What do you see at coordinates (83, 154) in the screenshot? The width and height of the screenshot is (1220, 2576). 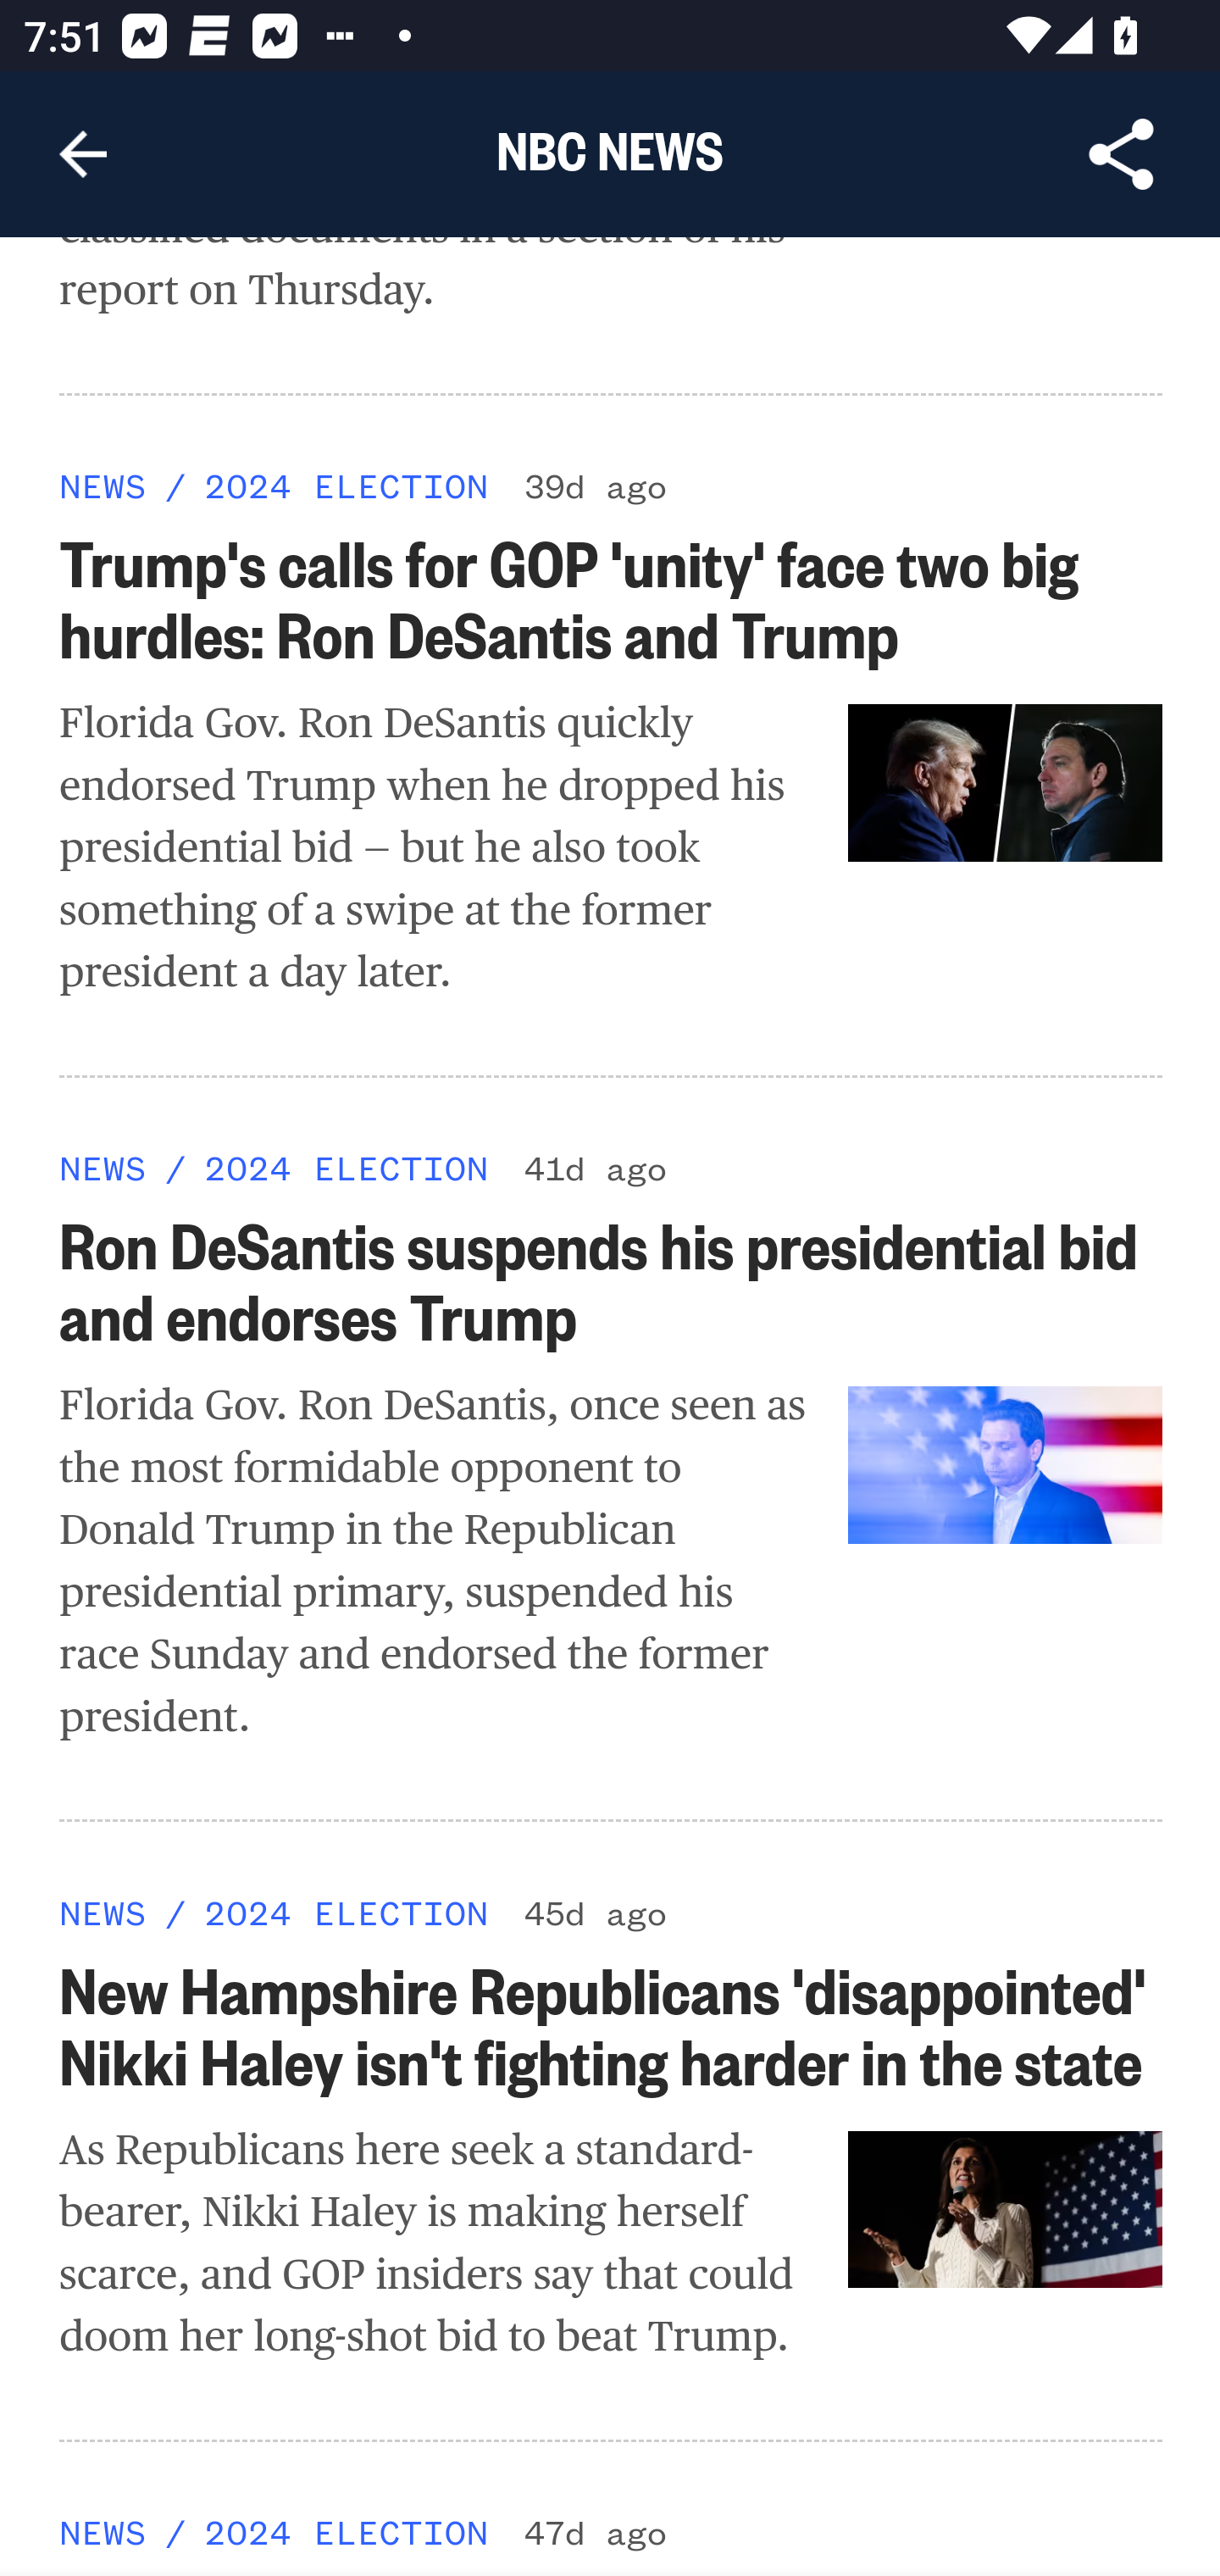 I see `Navigate up` at bounding box center [83, 154].